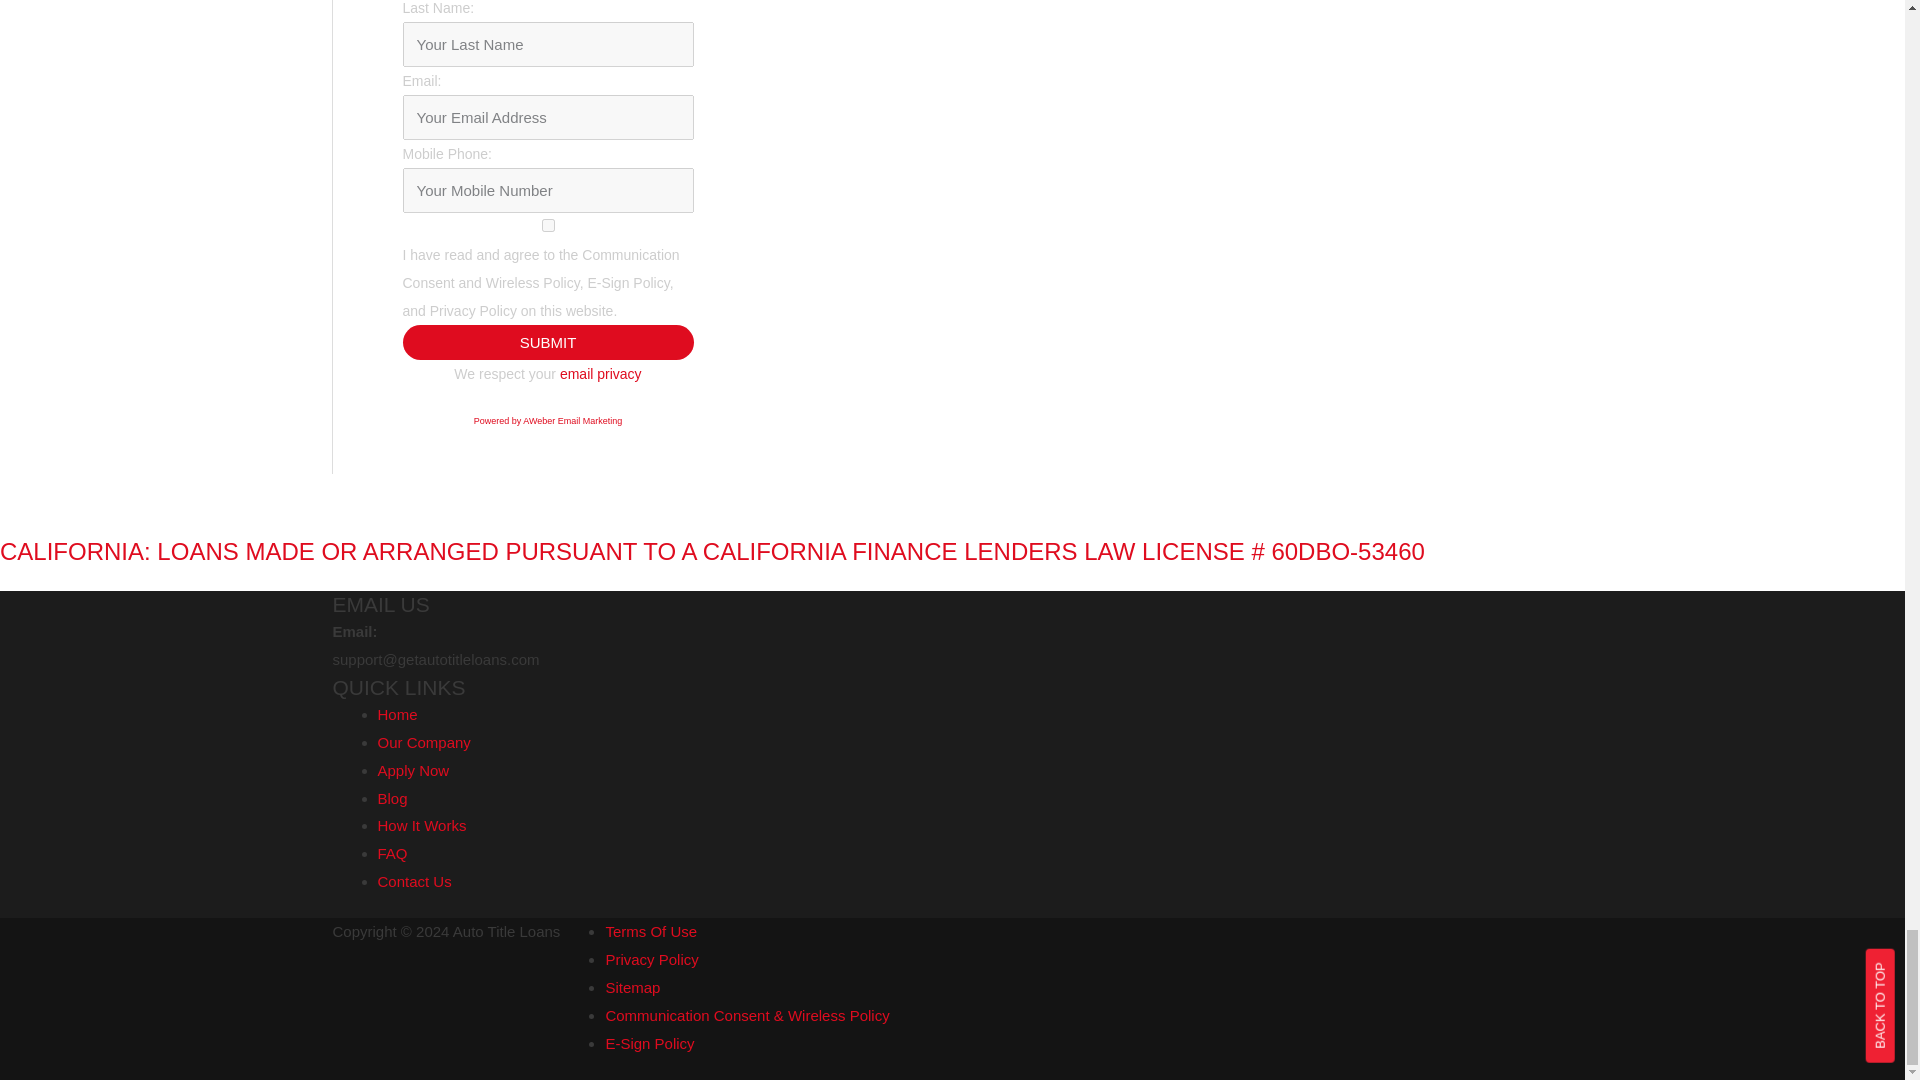  I want to click on Contact Us, so click(414, 880).